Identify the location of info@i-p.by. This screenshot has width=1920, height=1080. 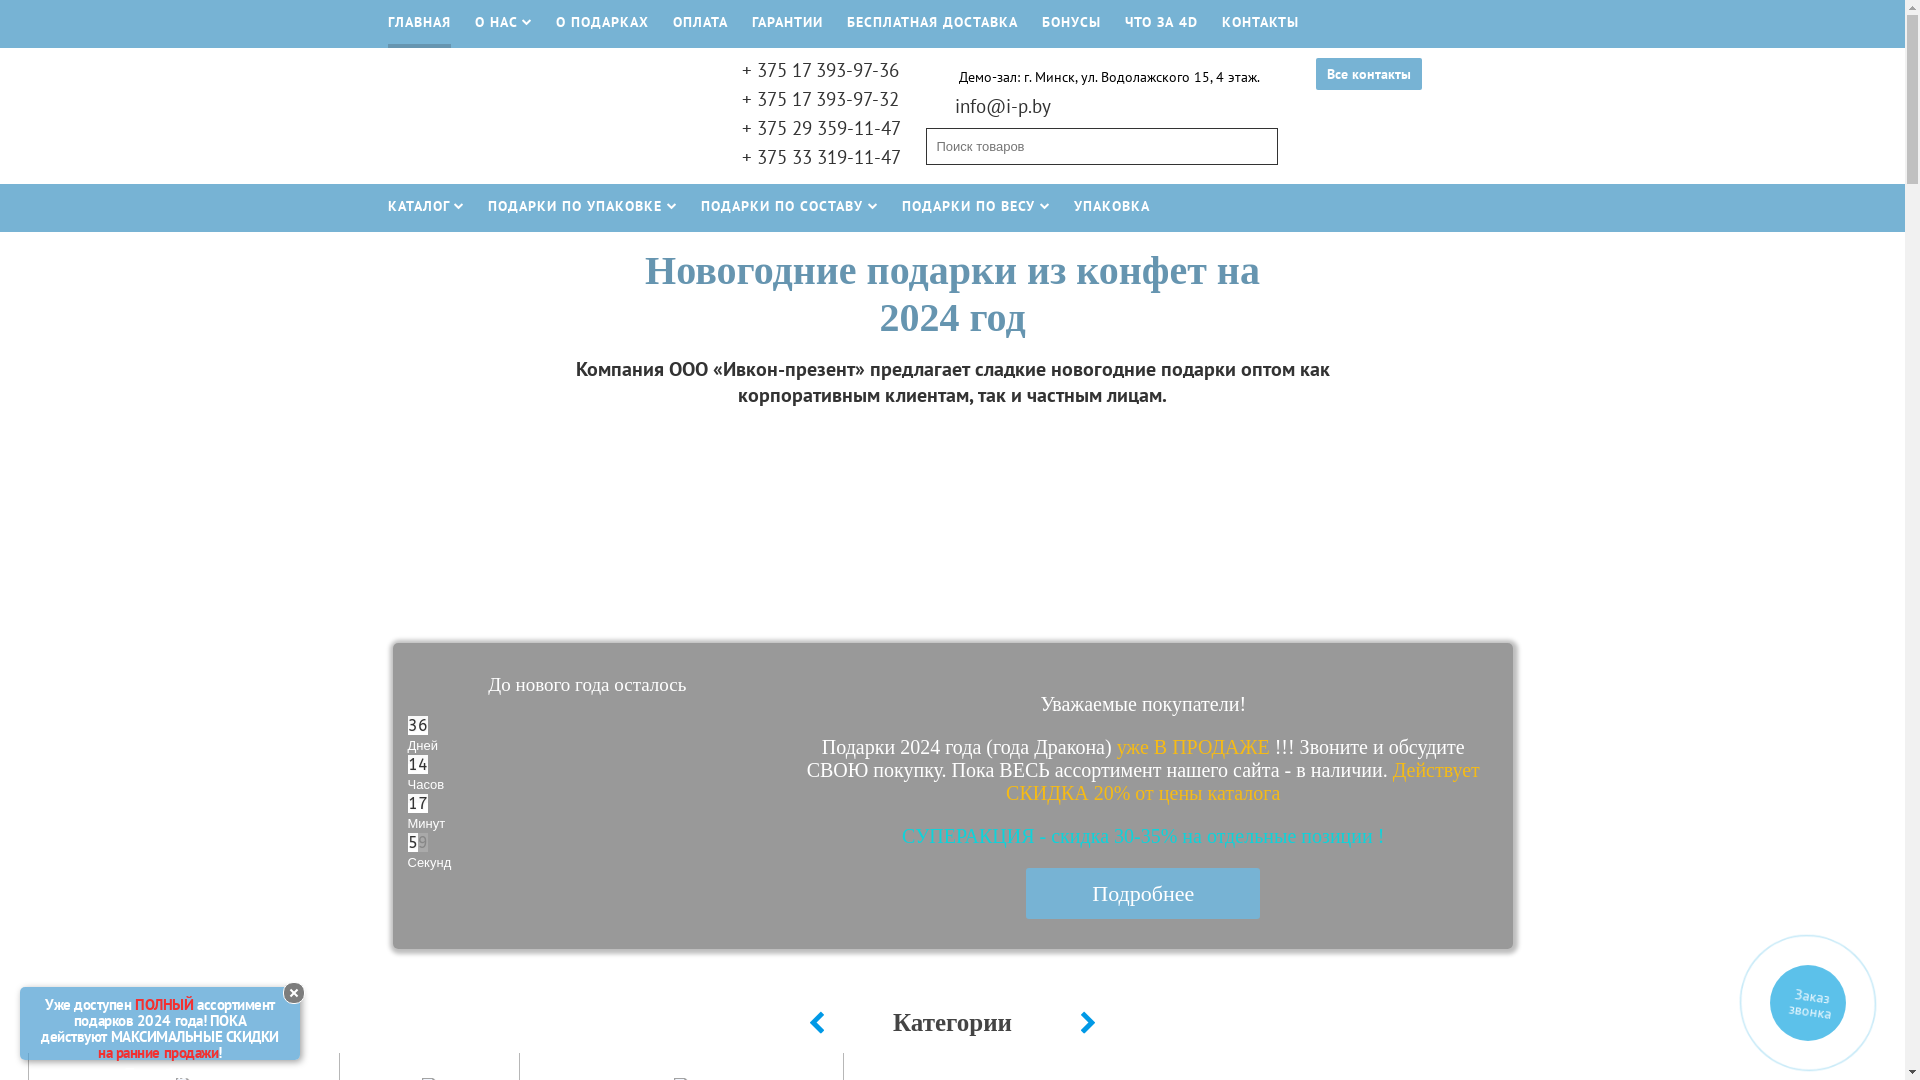
(1002, 106).